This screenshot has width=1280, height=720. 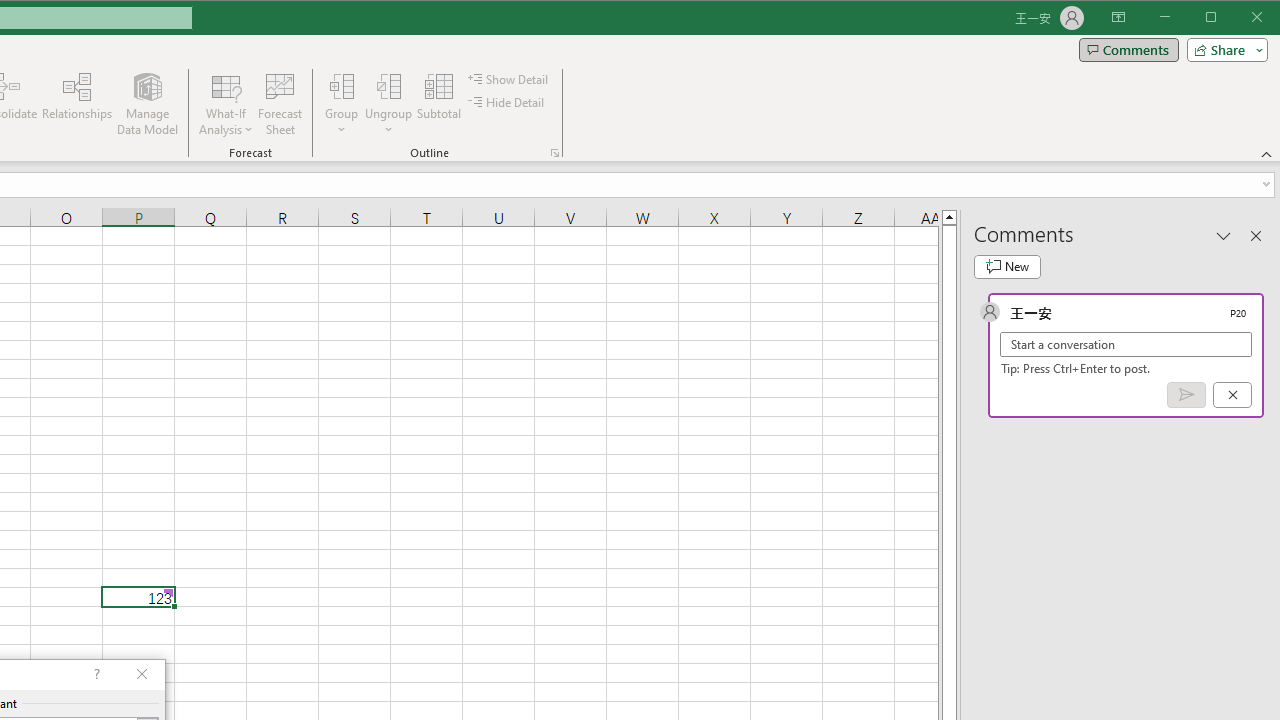 I want to click on Ungroup..., so click(x=388, y=104).